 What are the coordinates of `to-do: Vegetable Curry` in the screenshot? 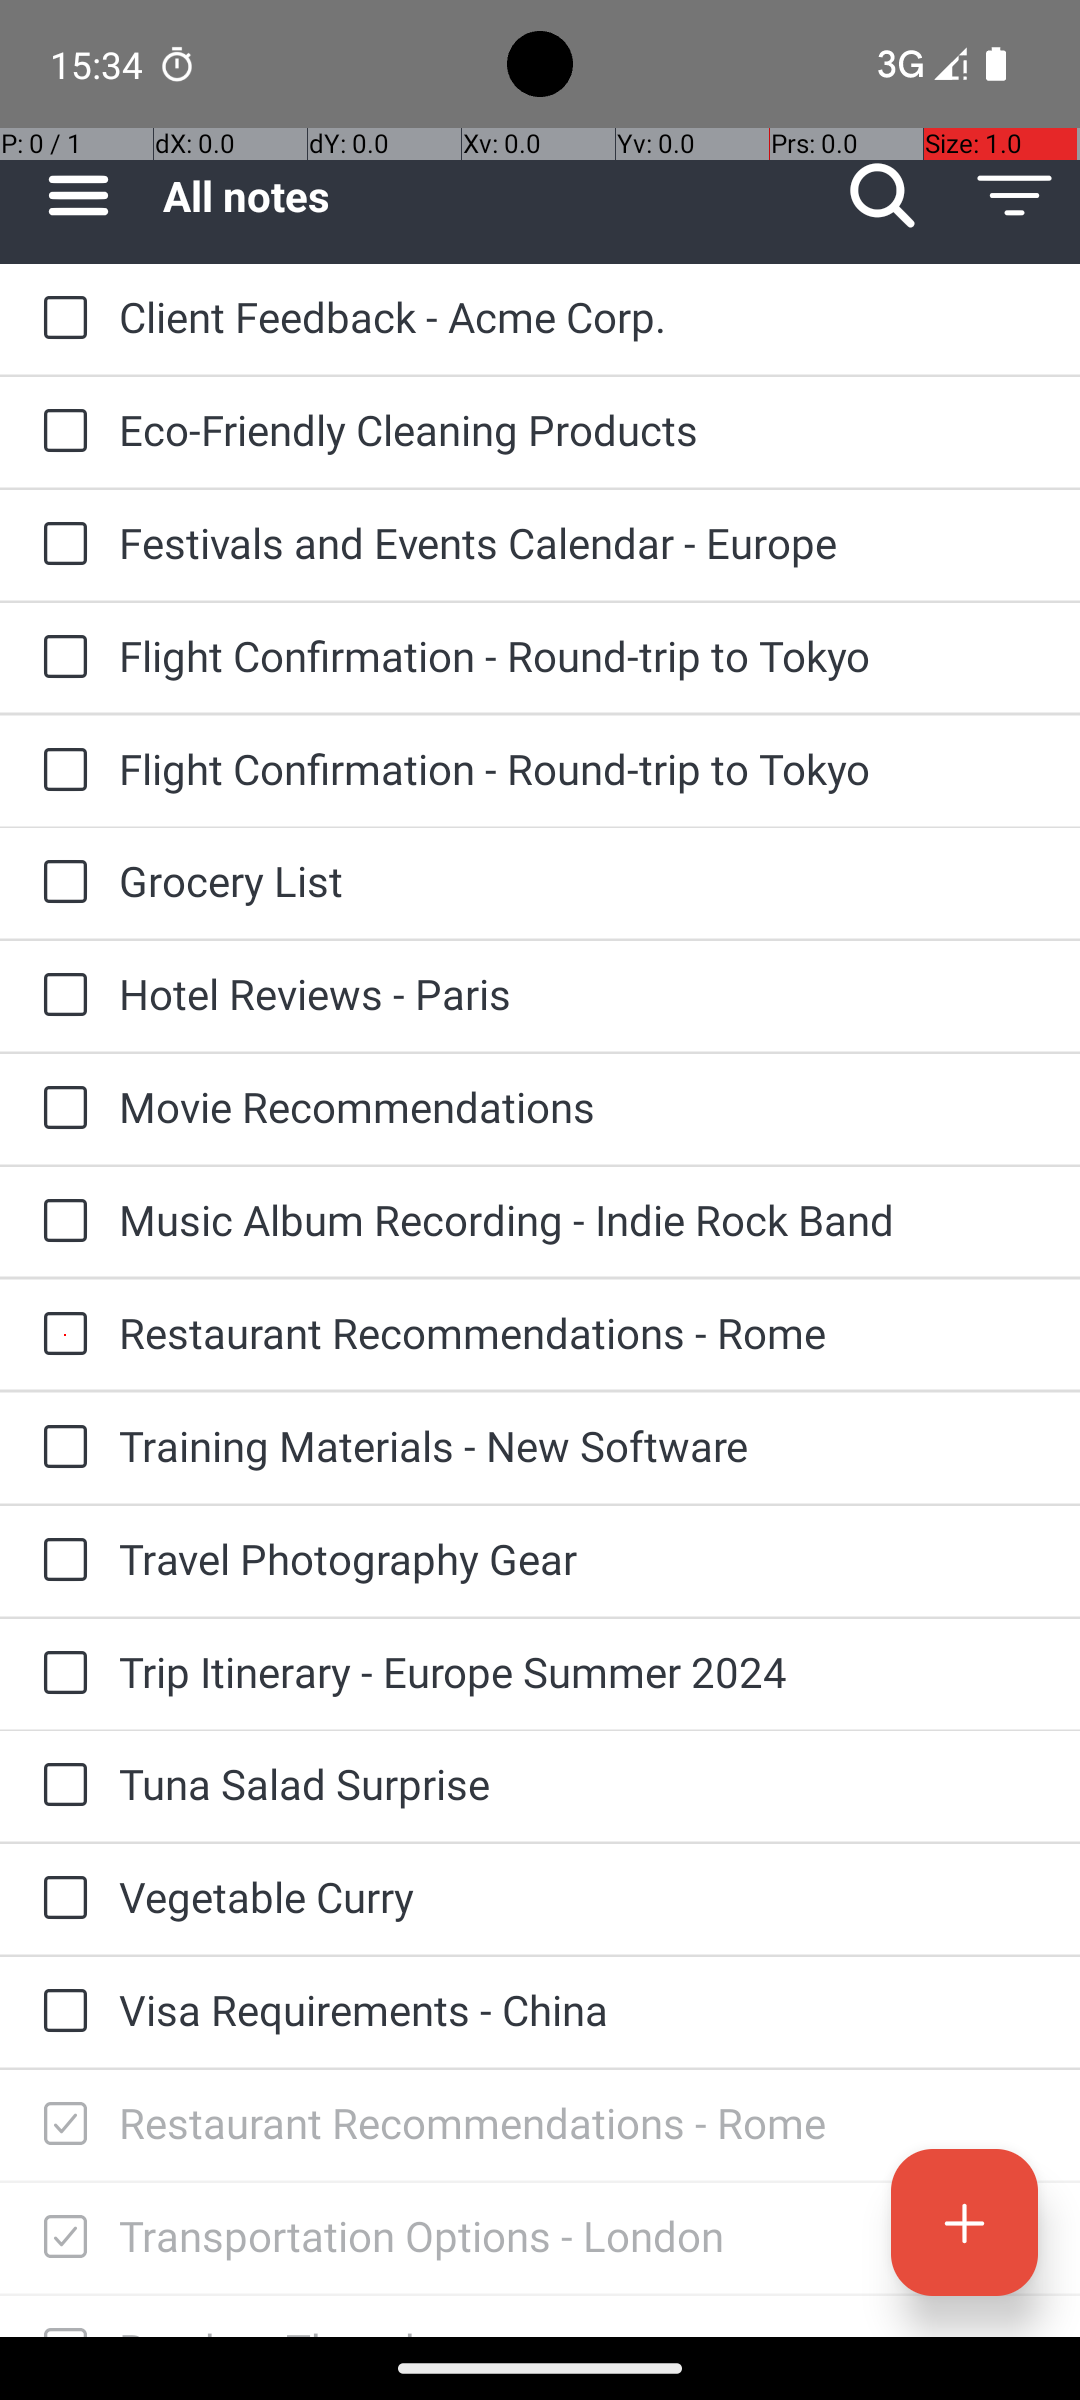 It's located at (60, 1899).